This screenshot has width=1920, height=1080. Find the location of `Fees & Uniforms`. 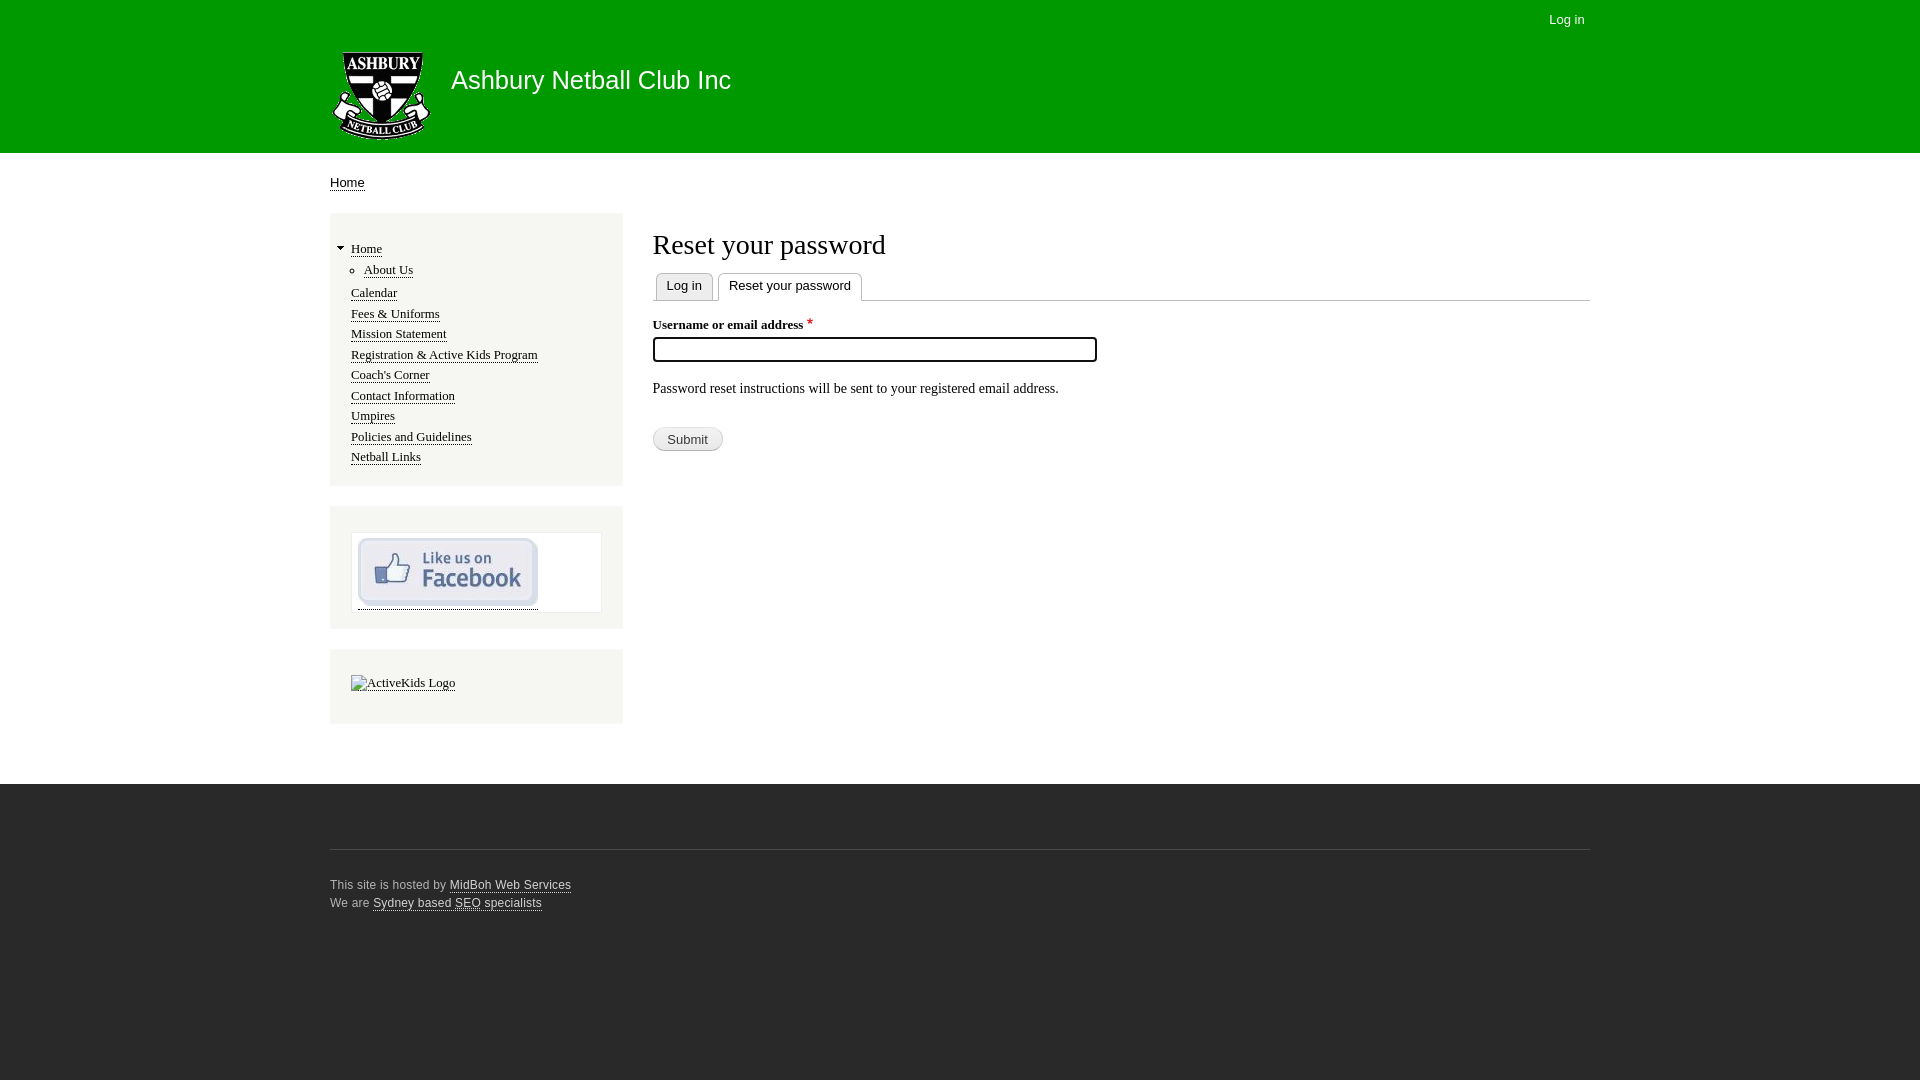

Fees & Uniforms is located at coordinates (396, 314).